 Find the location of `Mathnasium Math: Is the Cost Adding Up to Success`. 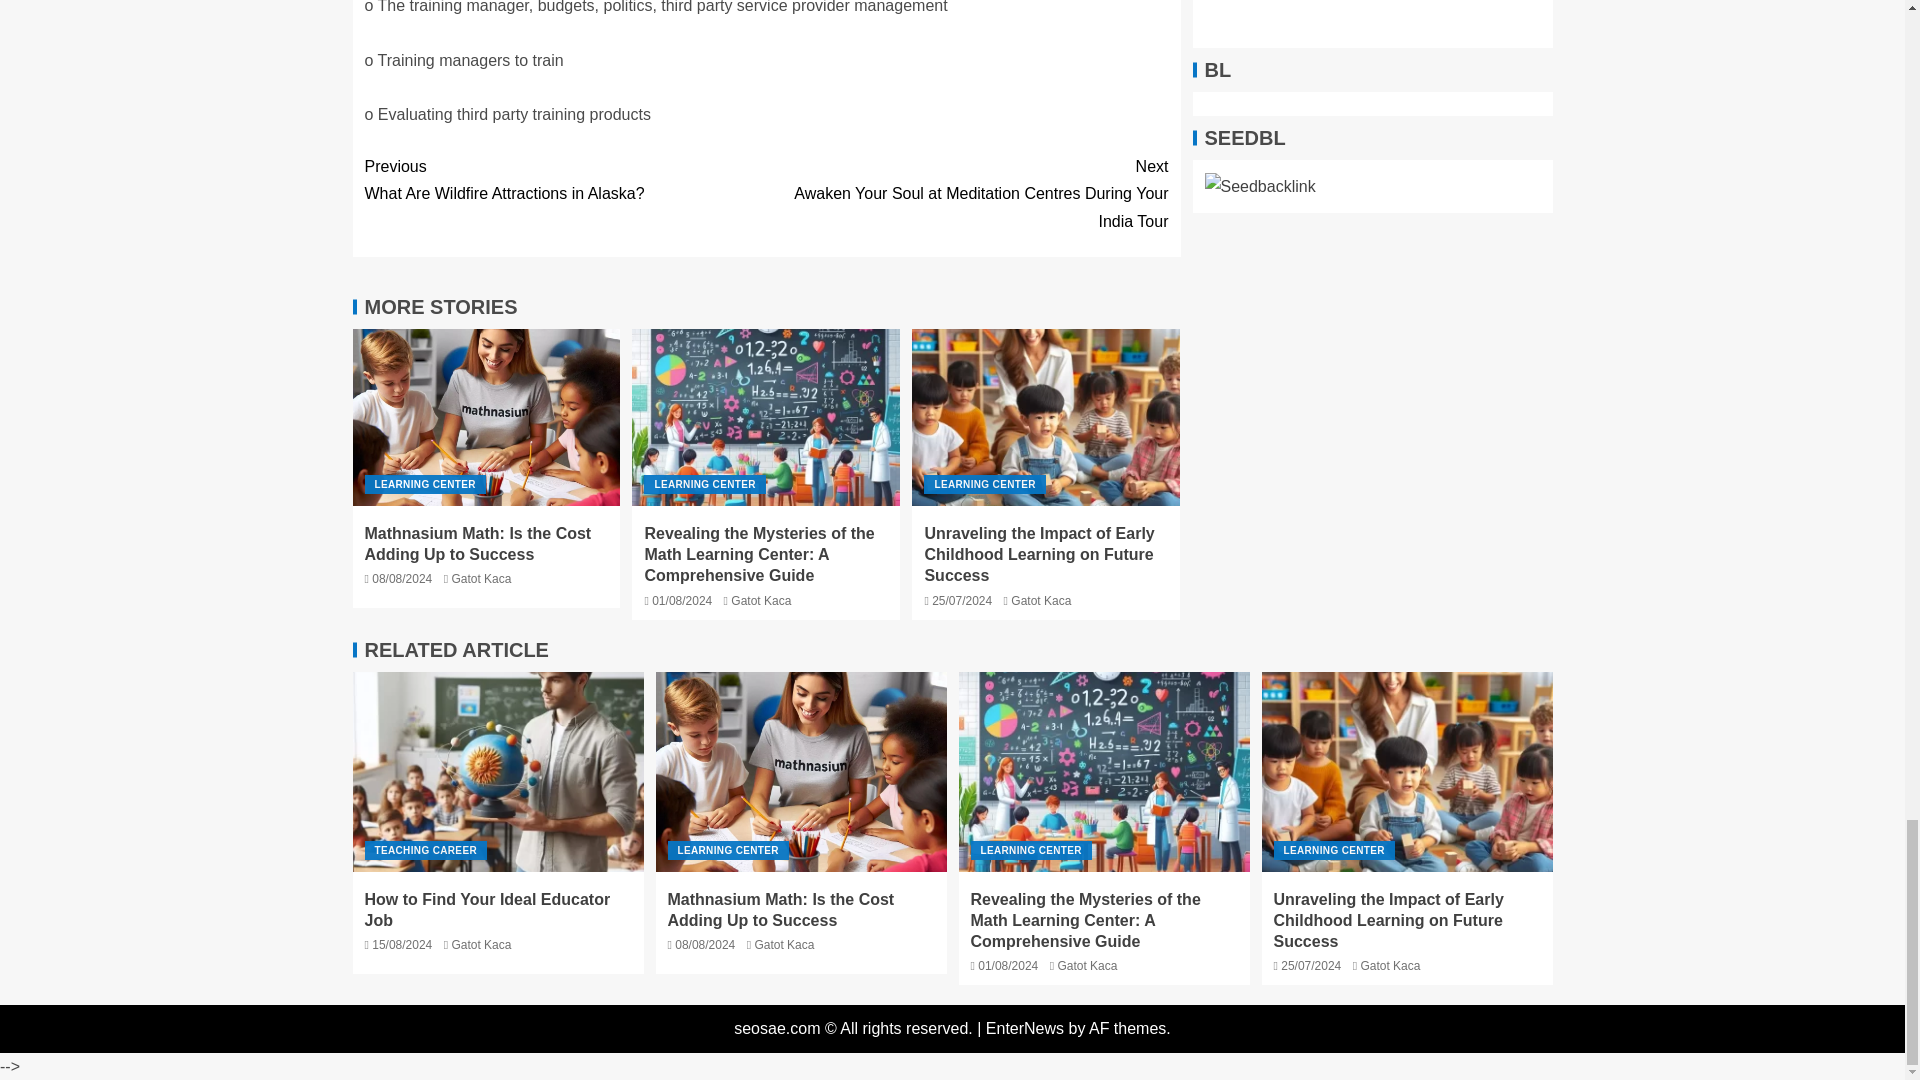

Mathnasium Math: Is the Cost Adding Up to Success is located at coordinates (478, 543).